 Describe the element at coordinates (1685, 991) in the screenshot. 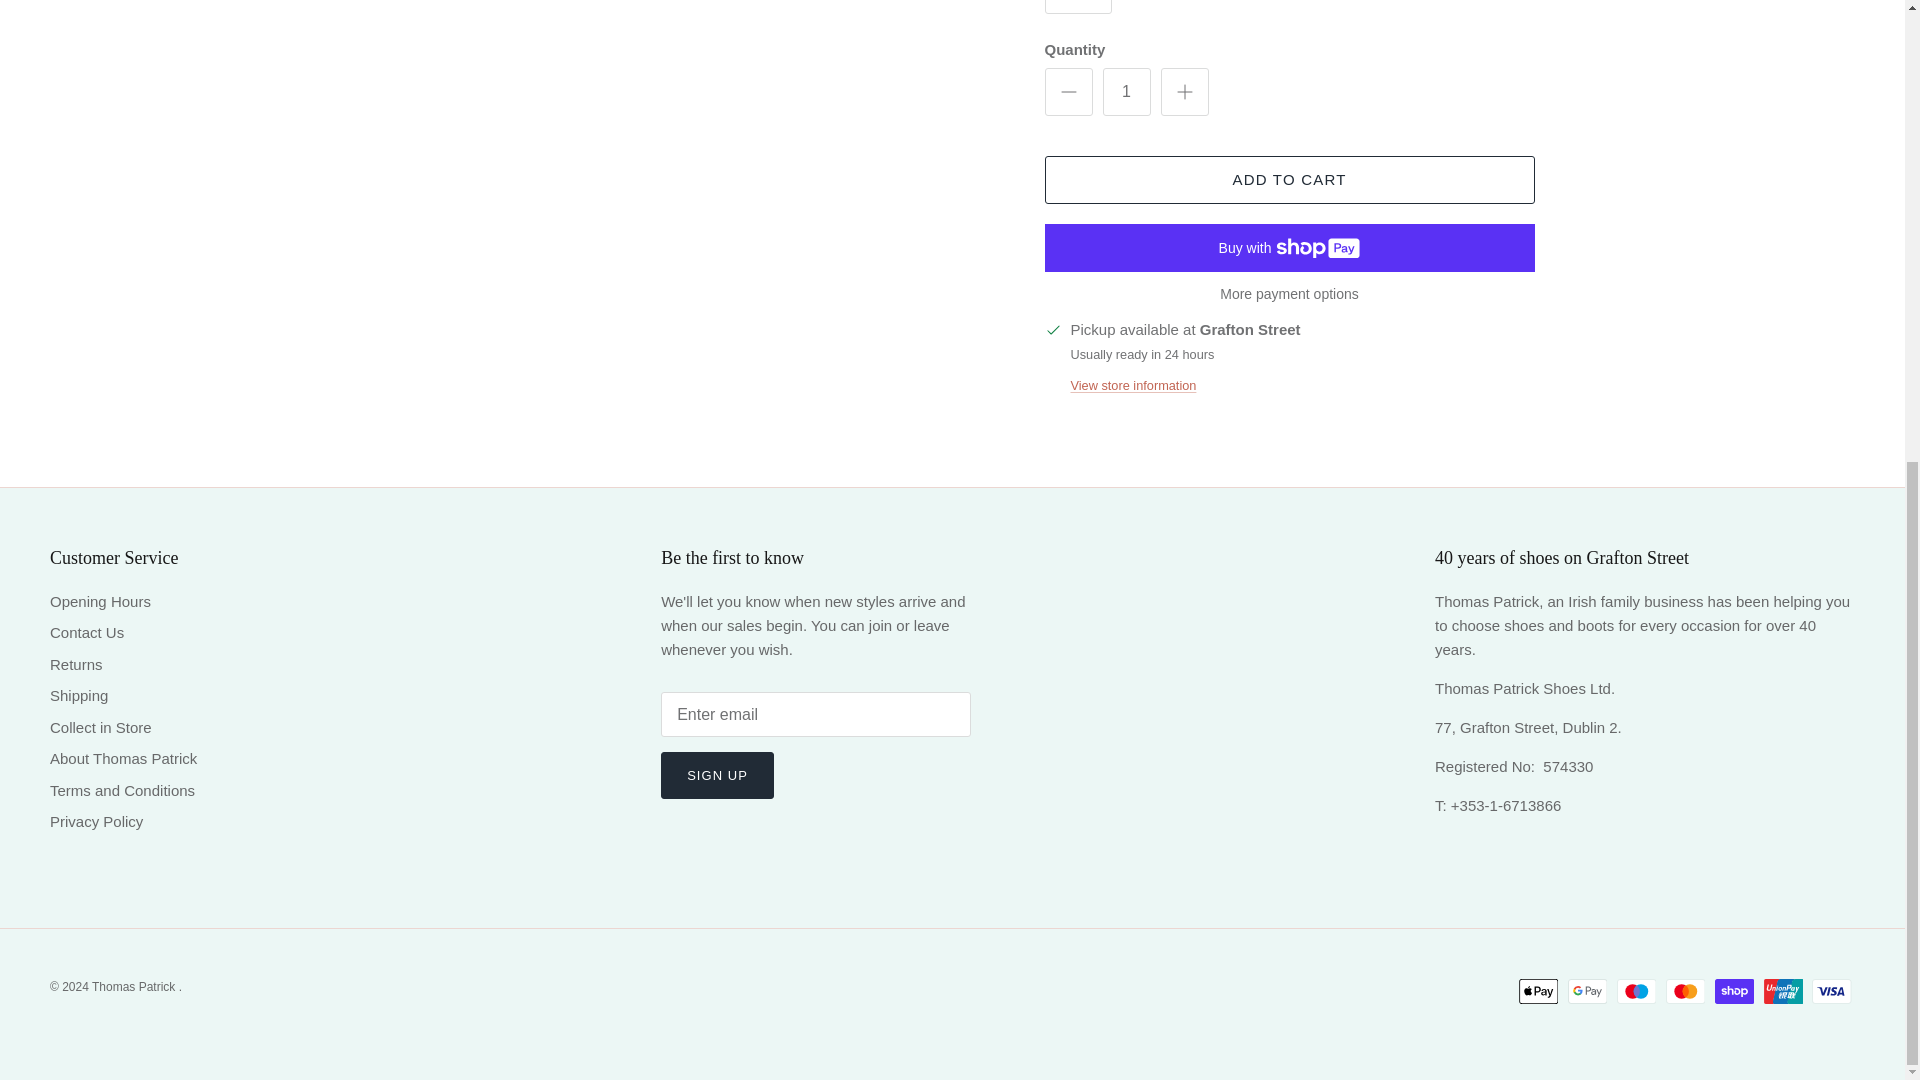

I see `Mastercard` at that location.